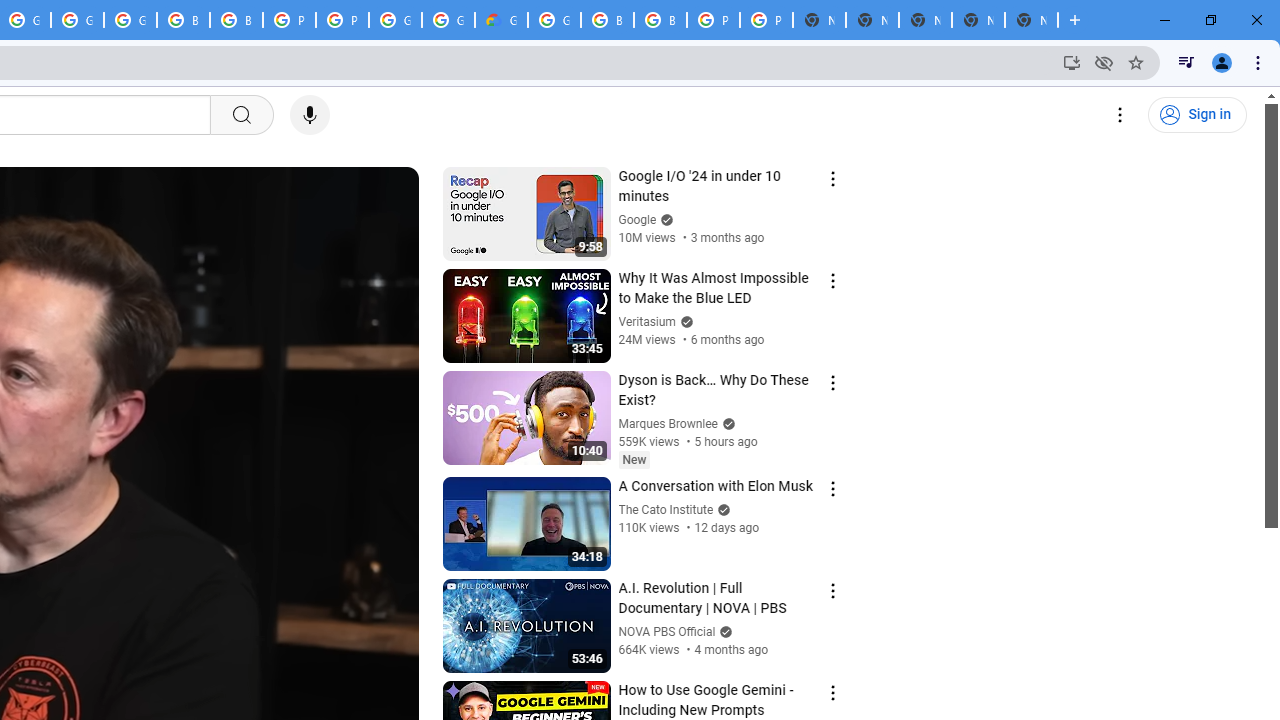 This screenshot has width=1280, height=720. What do you see at coordinates (1031, 20) in the screenshot?
I see `New Tab` at bounding box center [1031, 20].